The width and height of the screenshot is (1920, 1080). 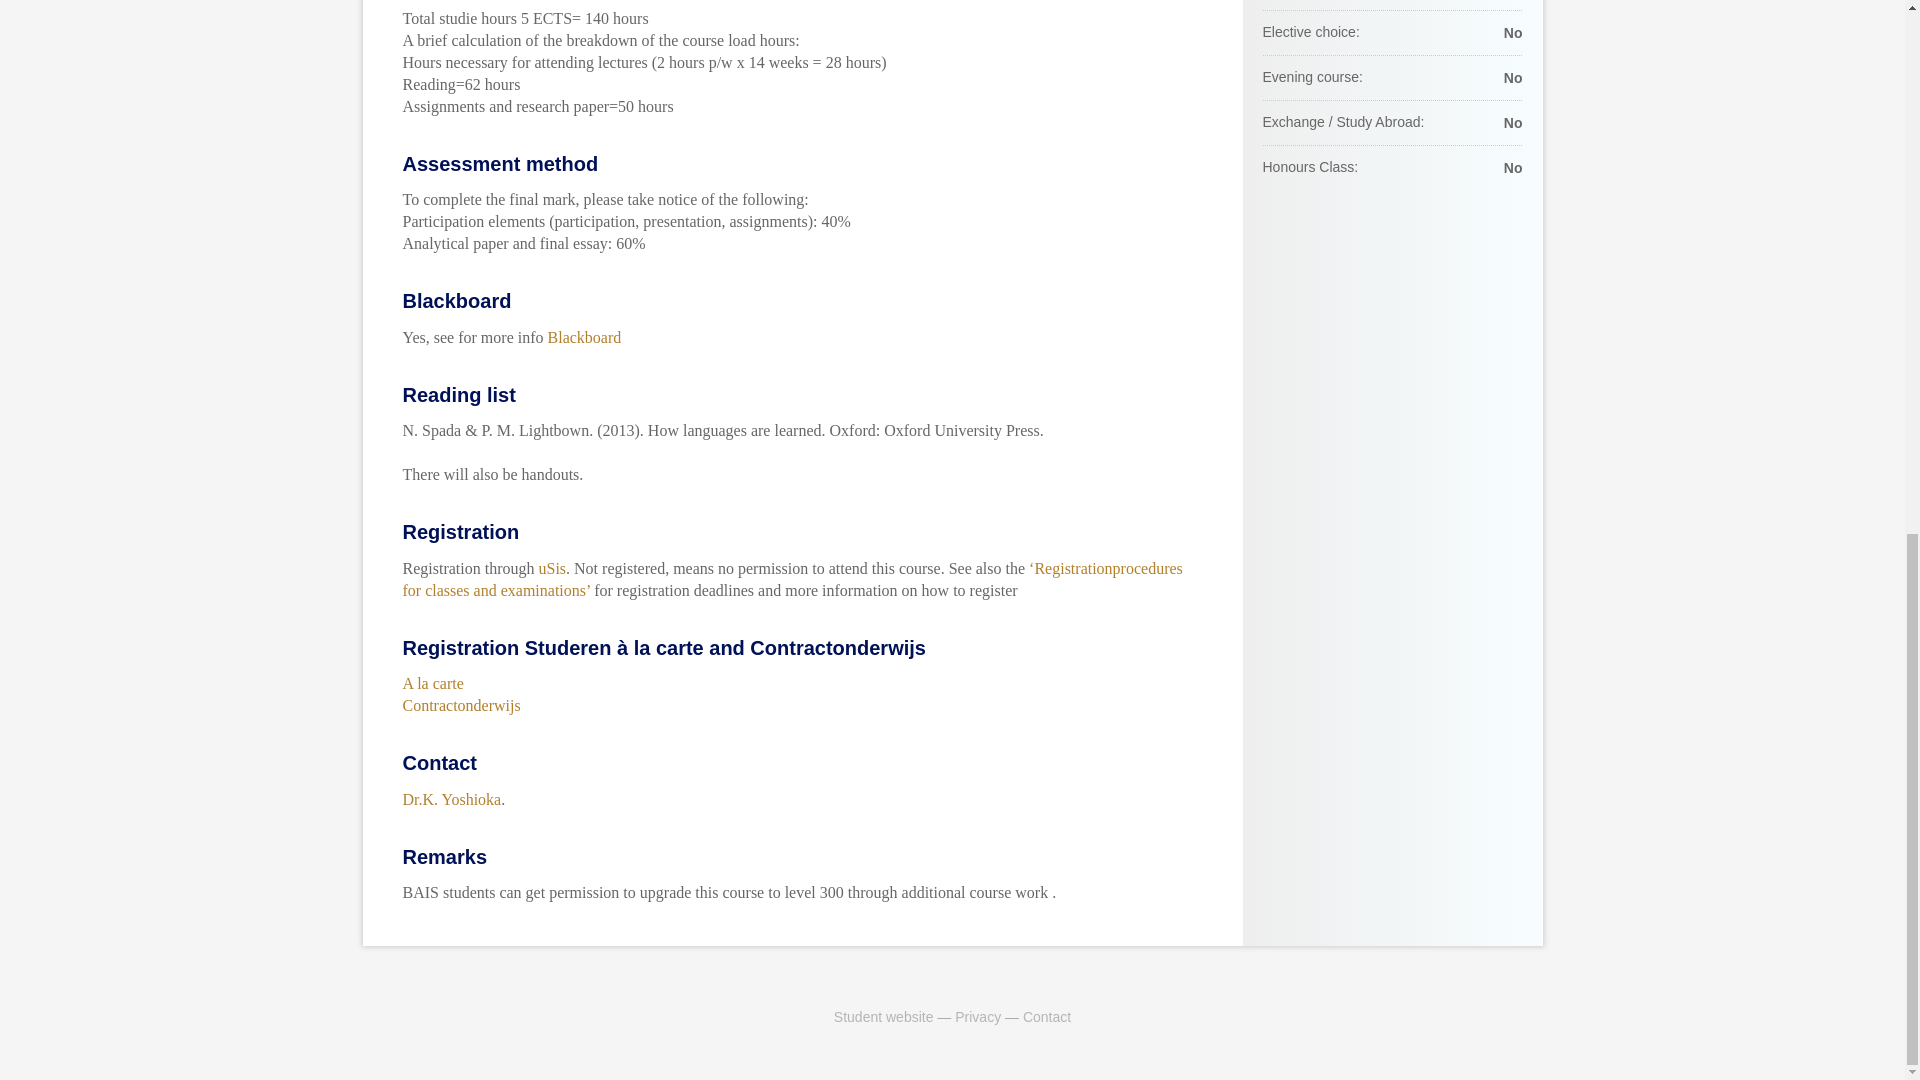 I want to click on Privacy, so click(x=977, y=1016).